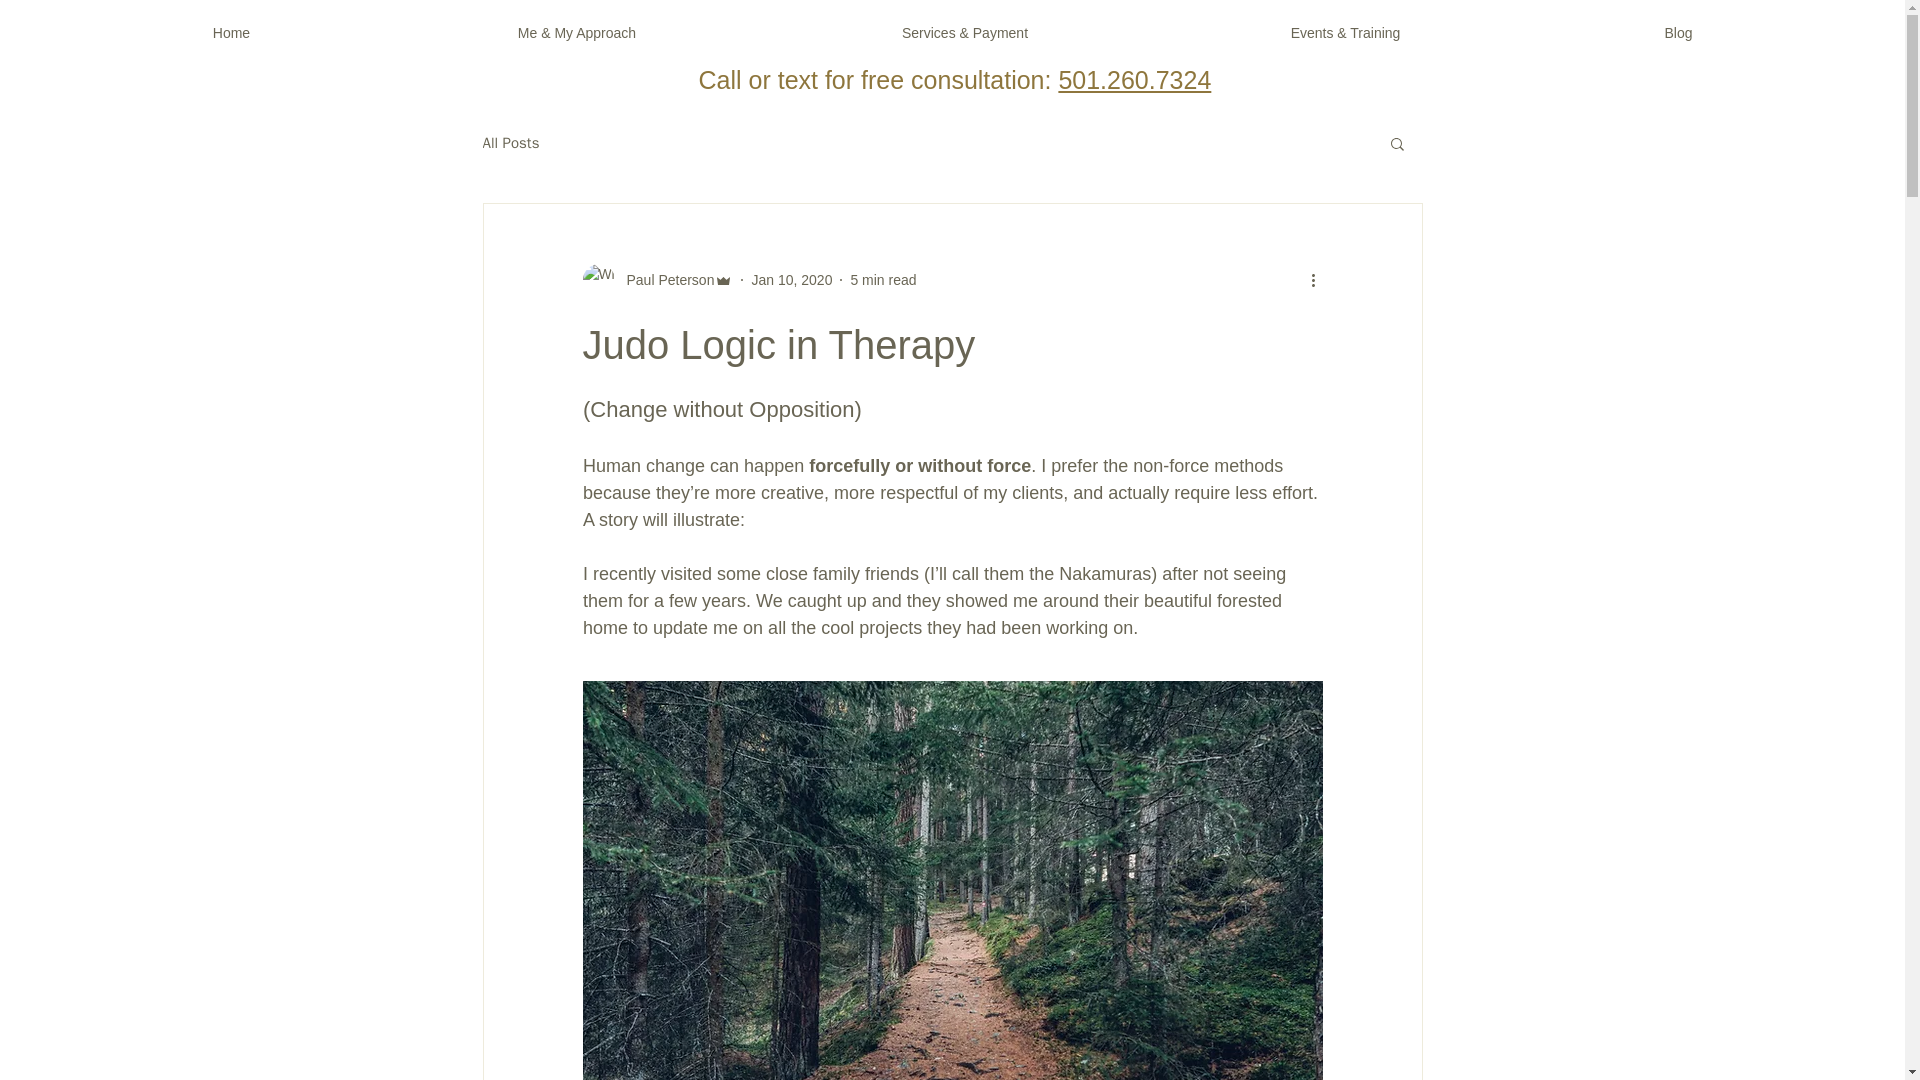  Describe the element at coordinates (790, 280) in the screenshot. I see `Jan 10, 2020` at that location.